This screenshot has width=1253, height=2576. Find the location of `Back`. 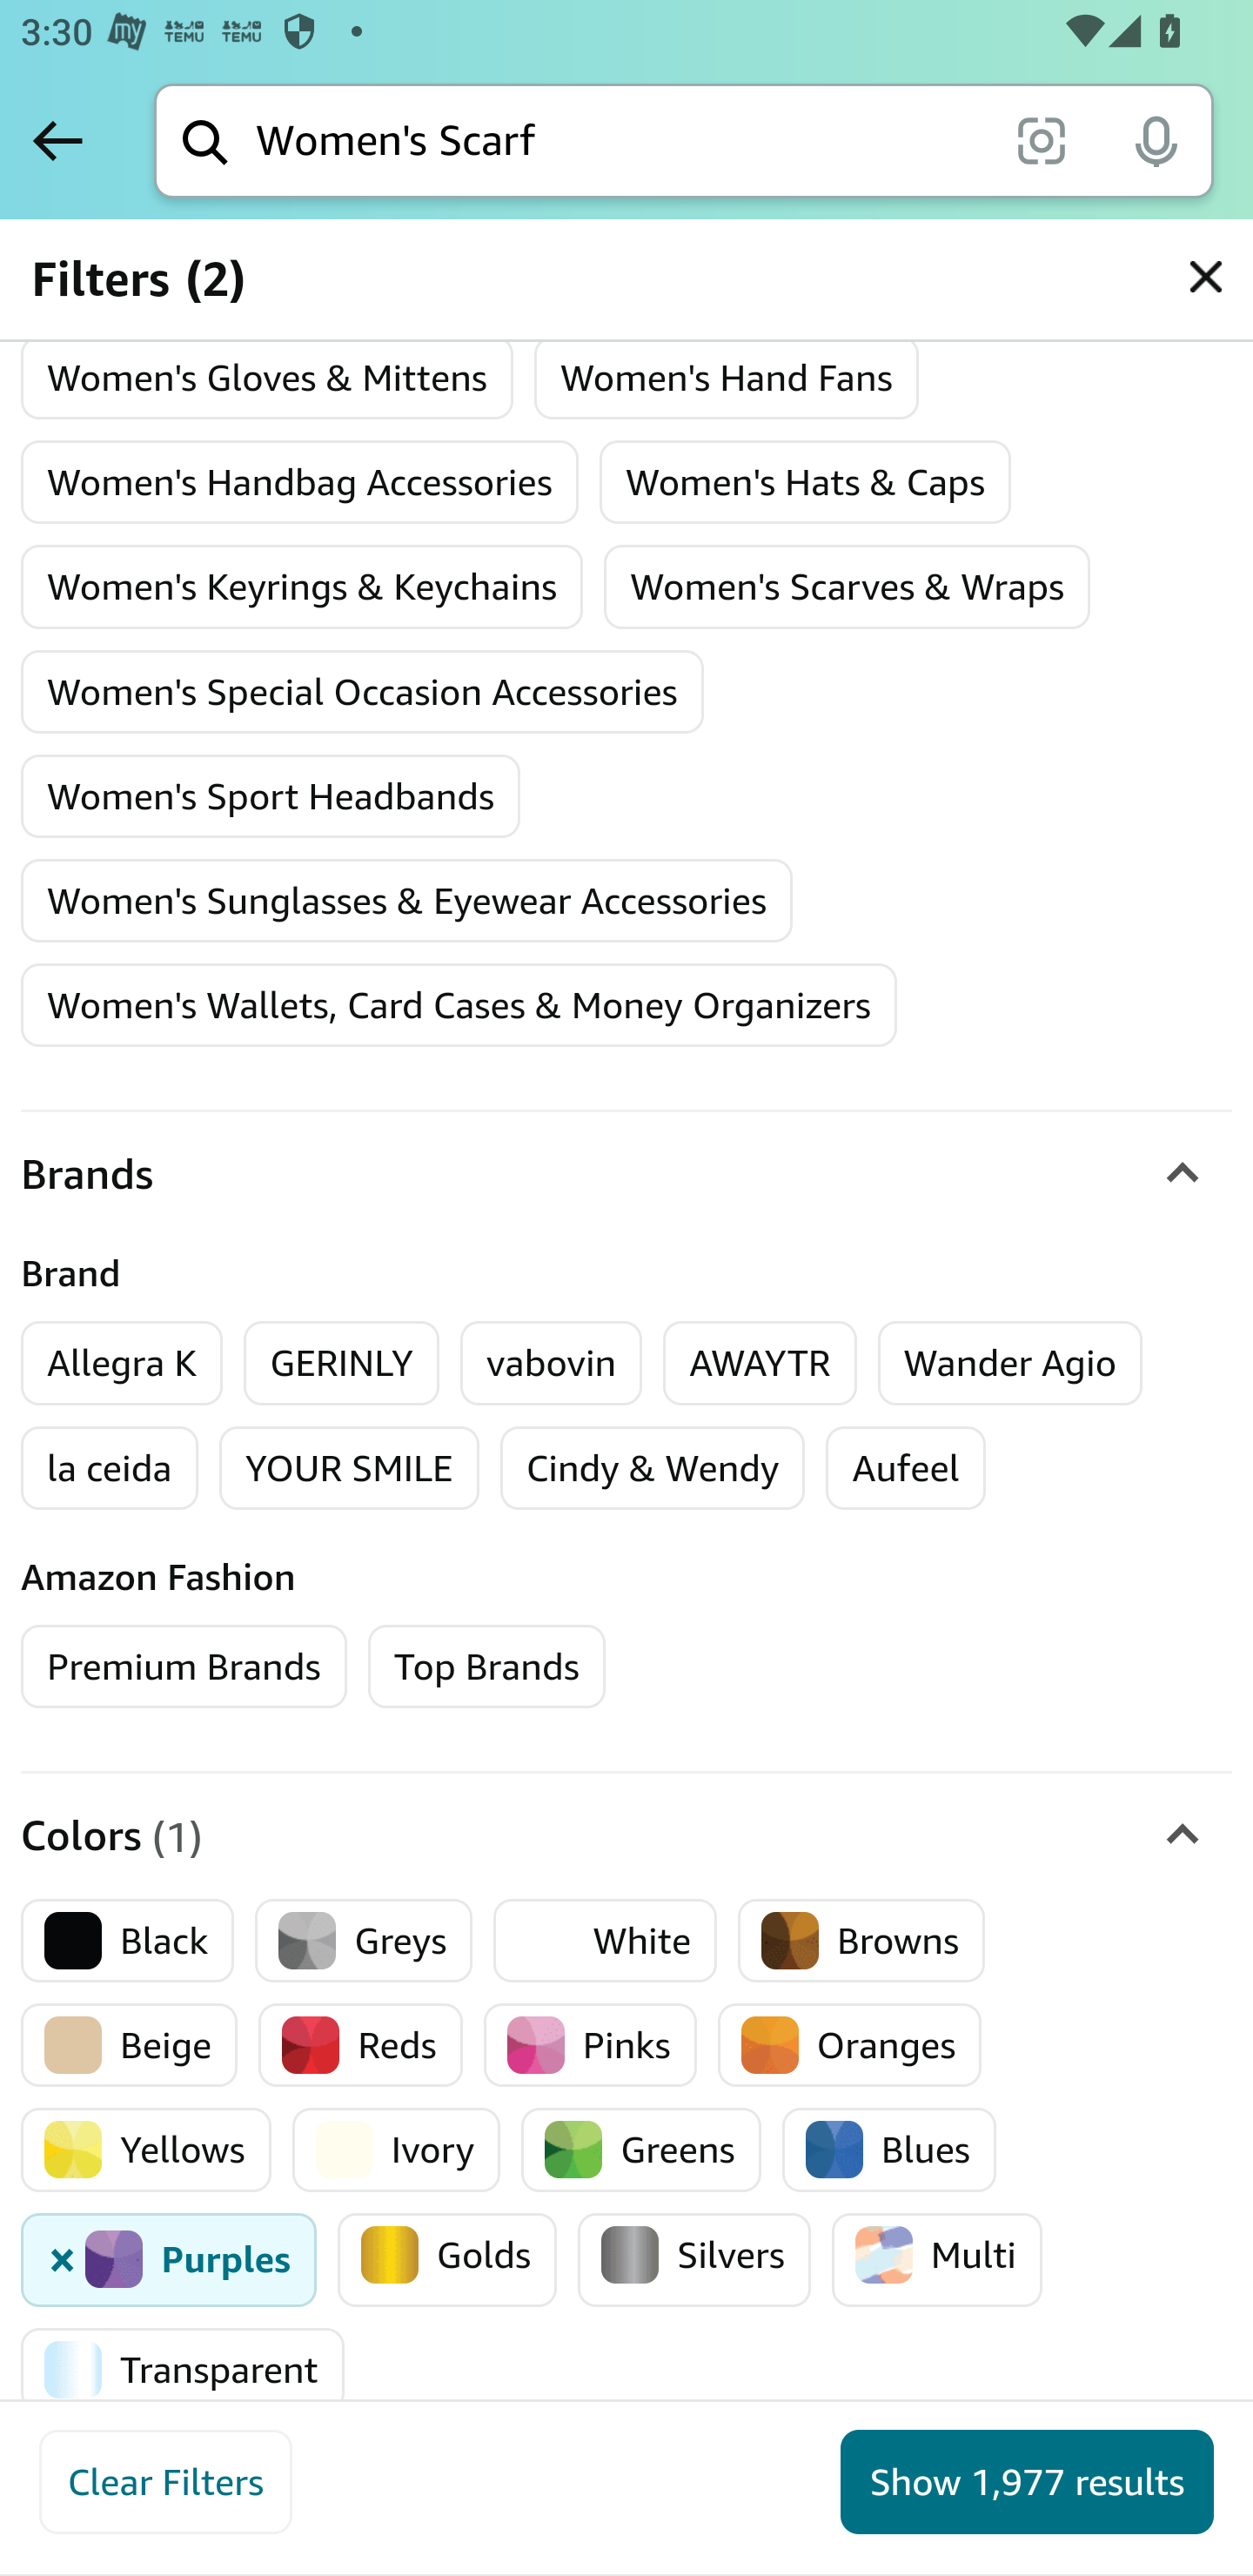

Back is located at coordinates (57, 140).